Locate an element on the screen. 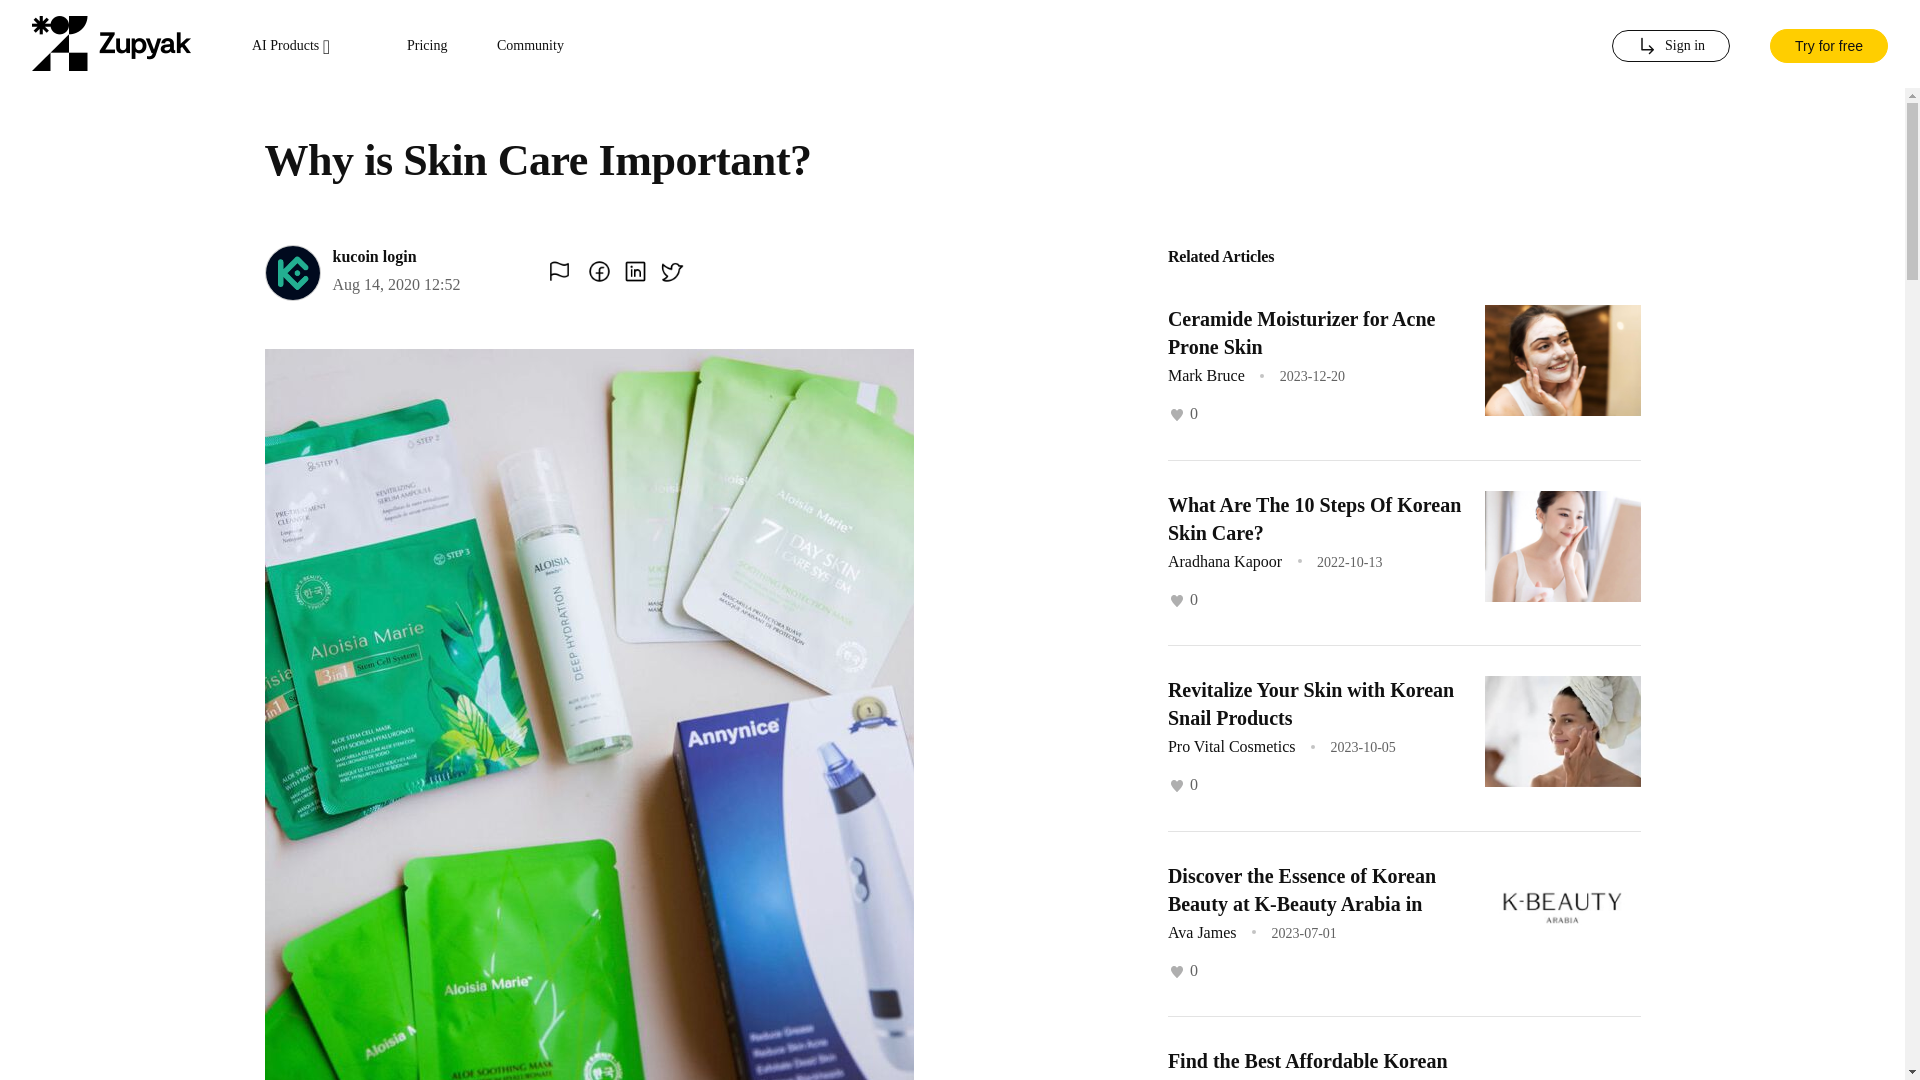 This screenshot has width=1920, height=1080. Try for free is located at coordinates (1828, 44).